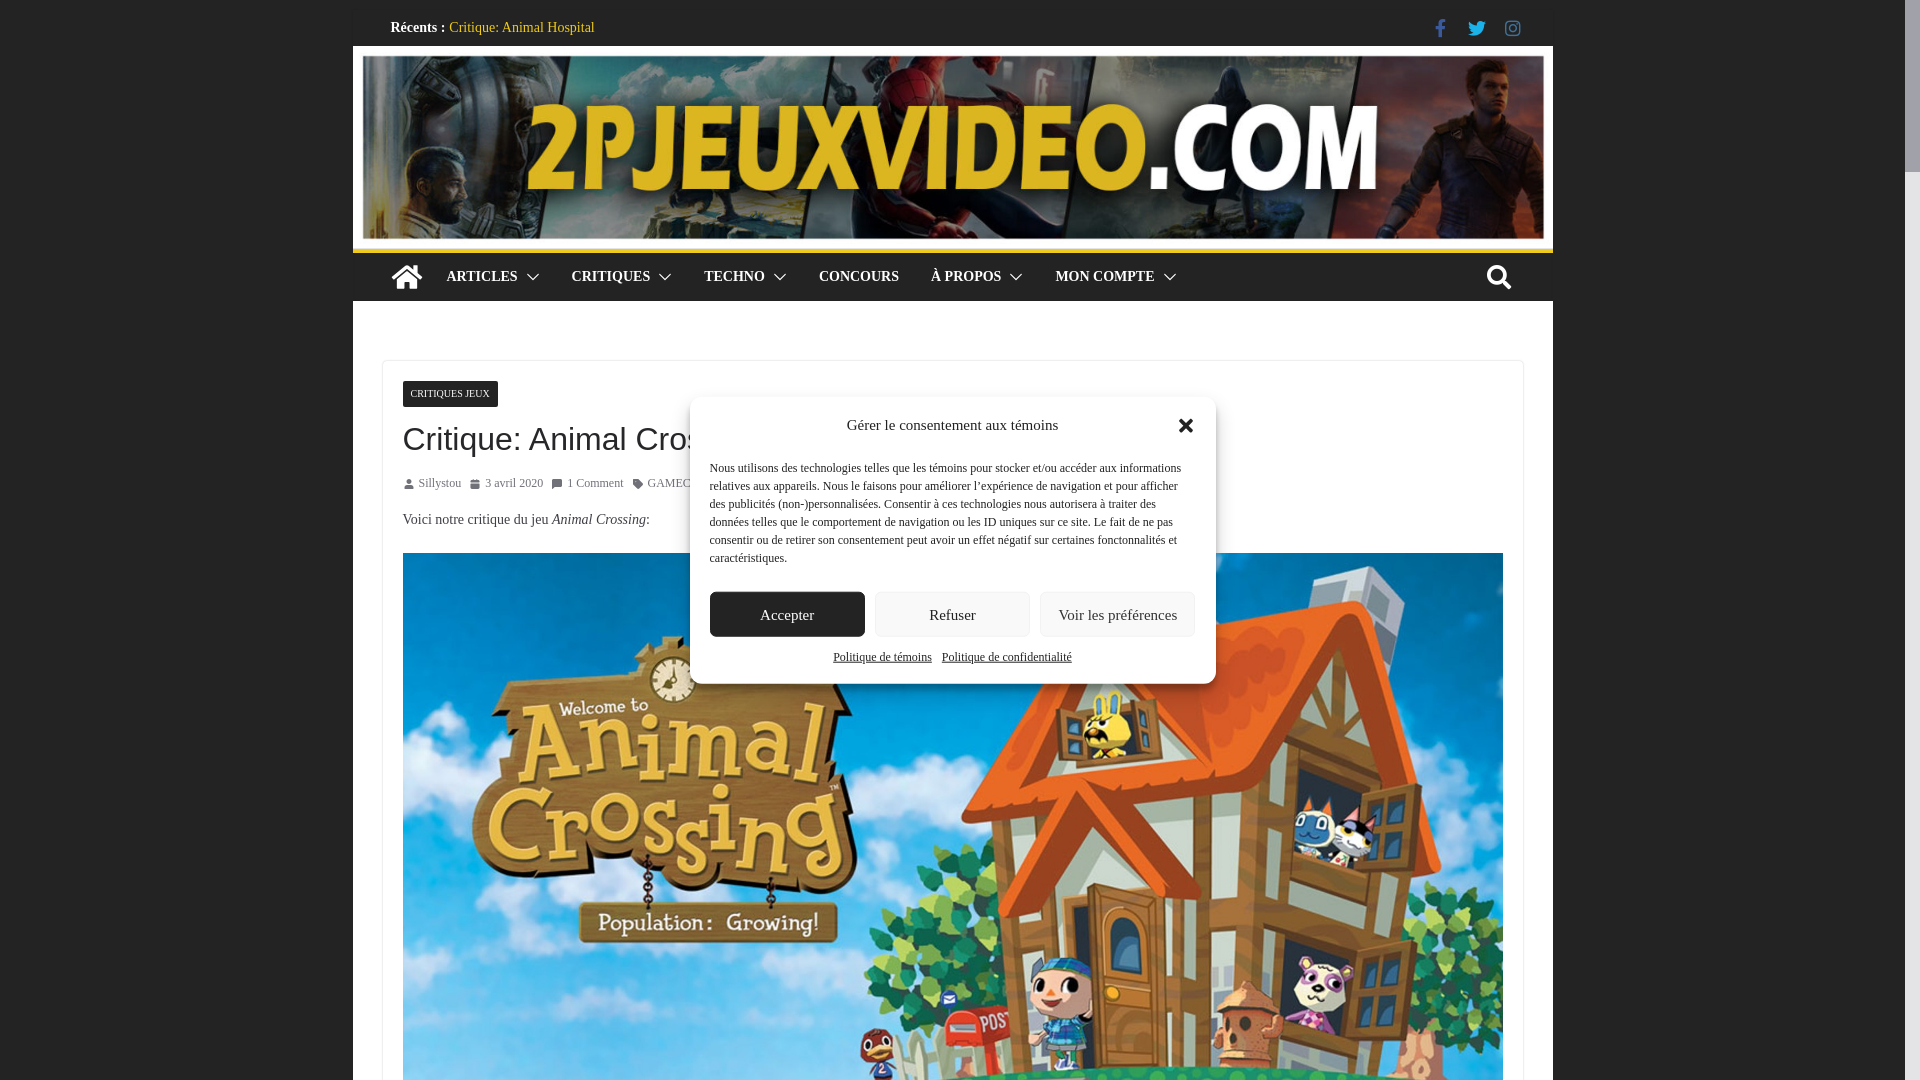 The image size is (1920, 1080). Describe the element at coordinates (506, 484) in the screenshot. I see `3 avril 2020` at that location.